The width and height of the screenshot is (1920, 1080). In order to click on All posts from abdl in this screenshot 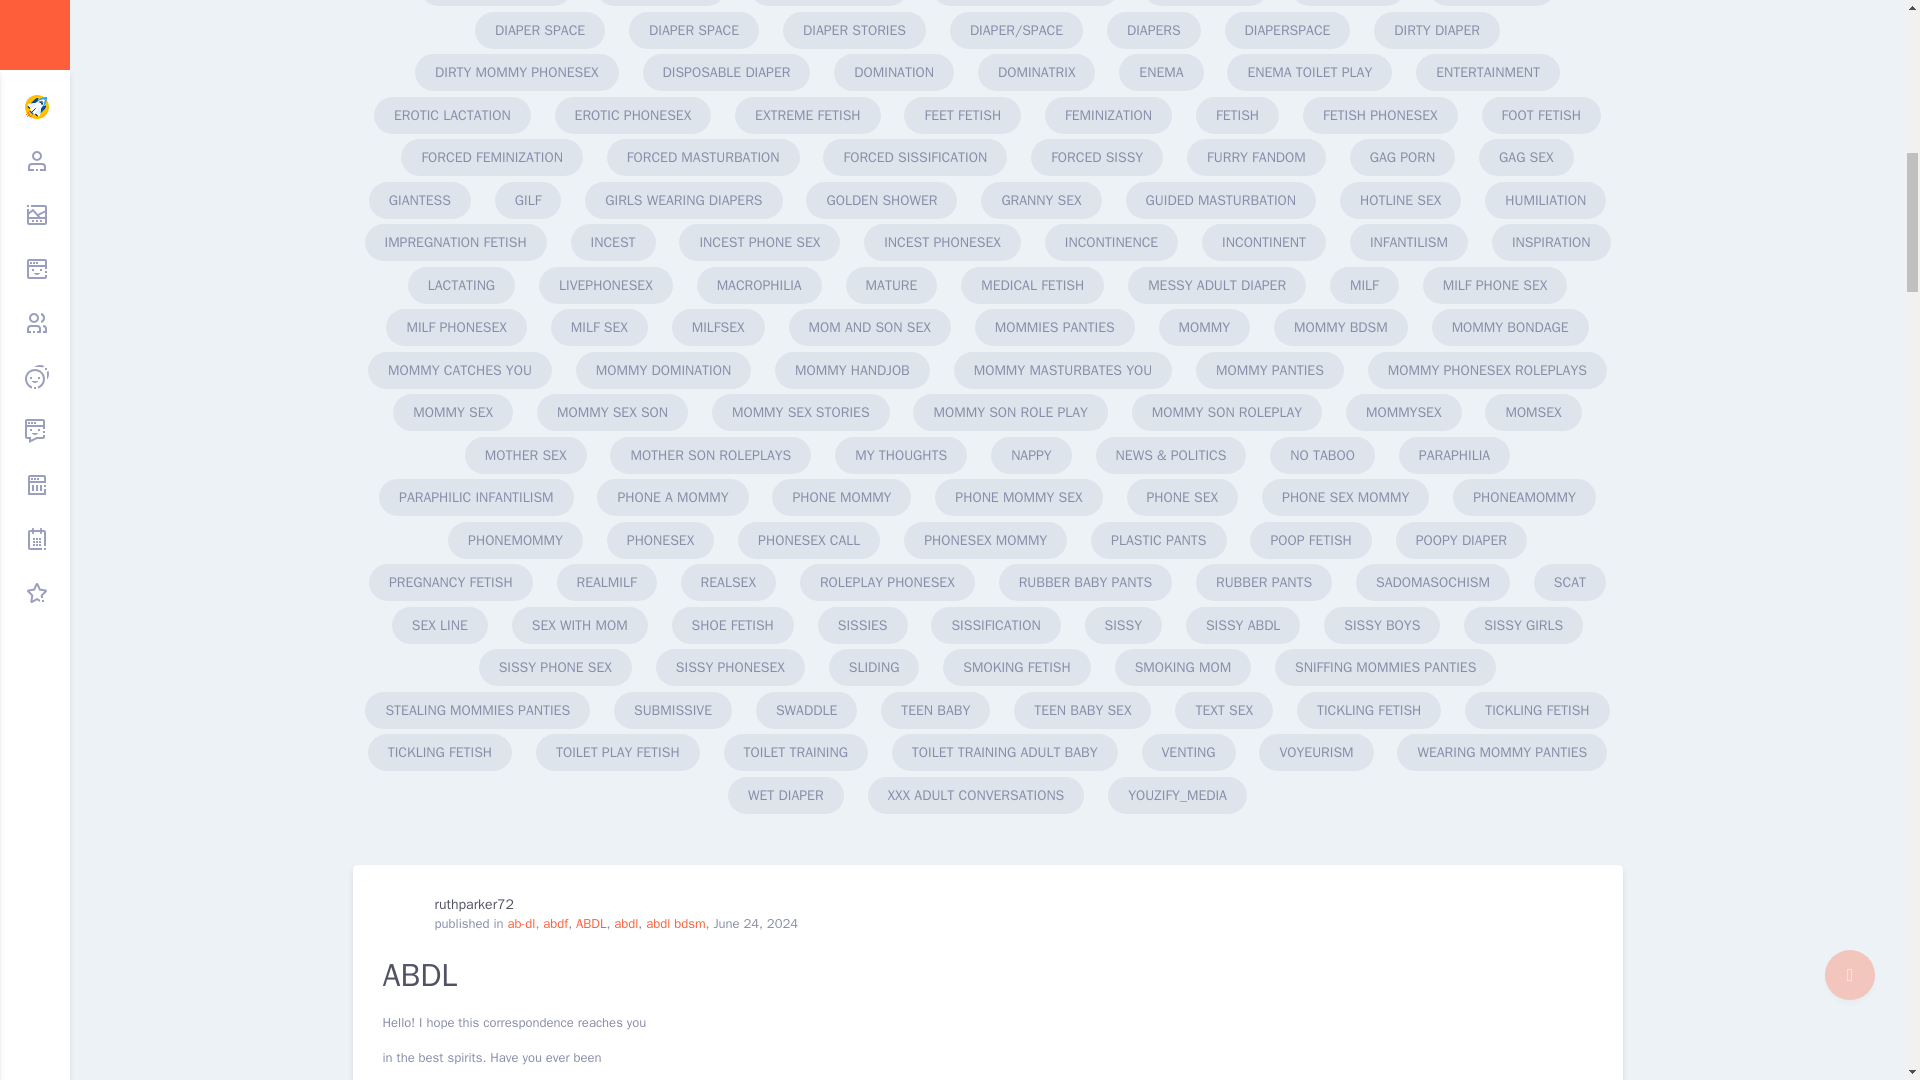, I will do `click(626, 923)`.